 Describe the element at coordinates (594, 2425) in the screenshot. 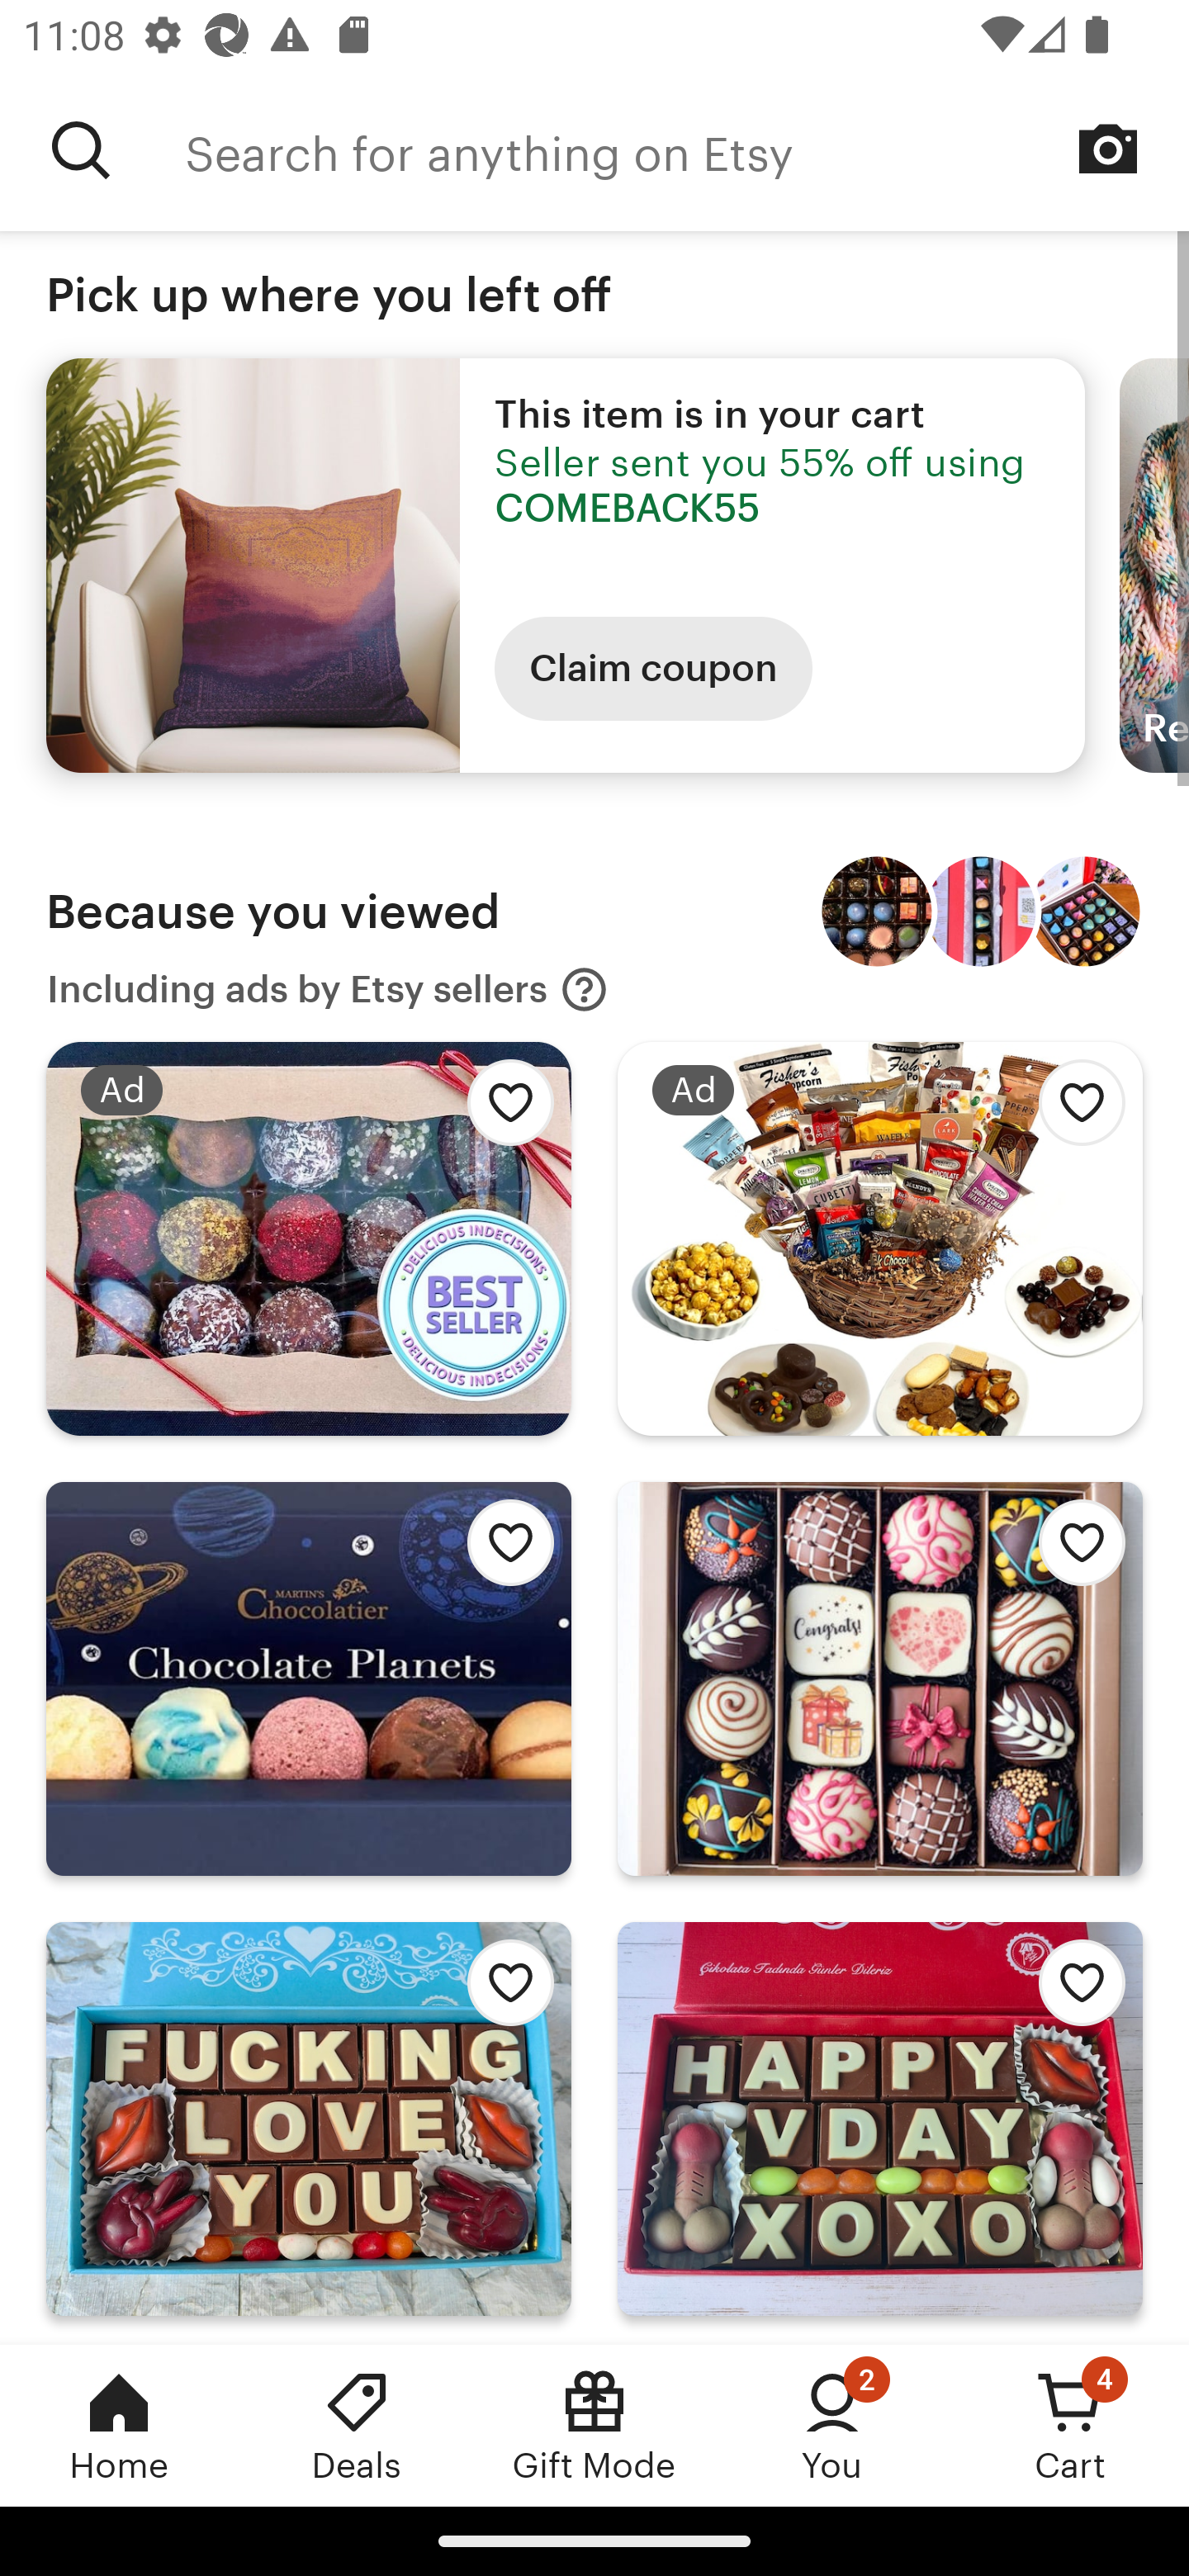

I see `Gift Mode` at that location.